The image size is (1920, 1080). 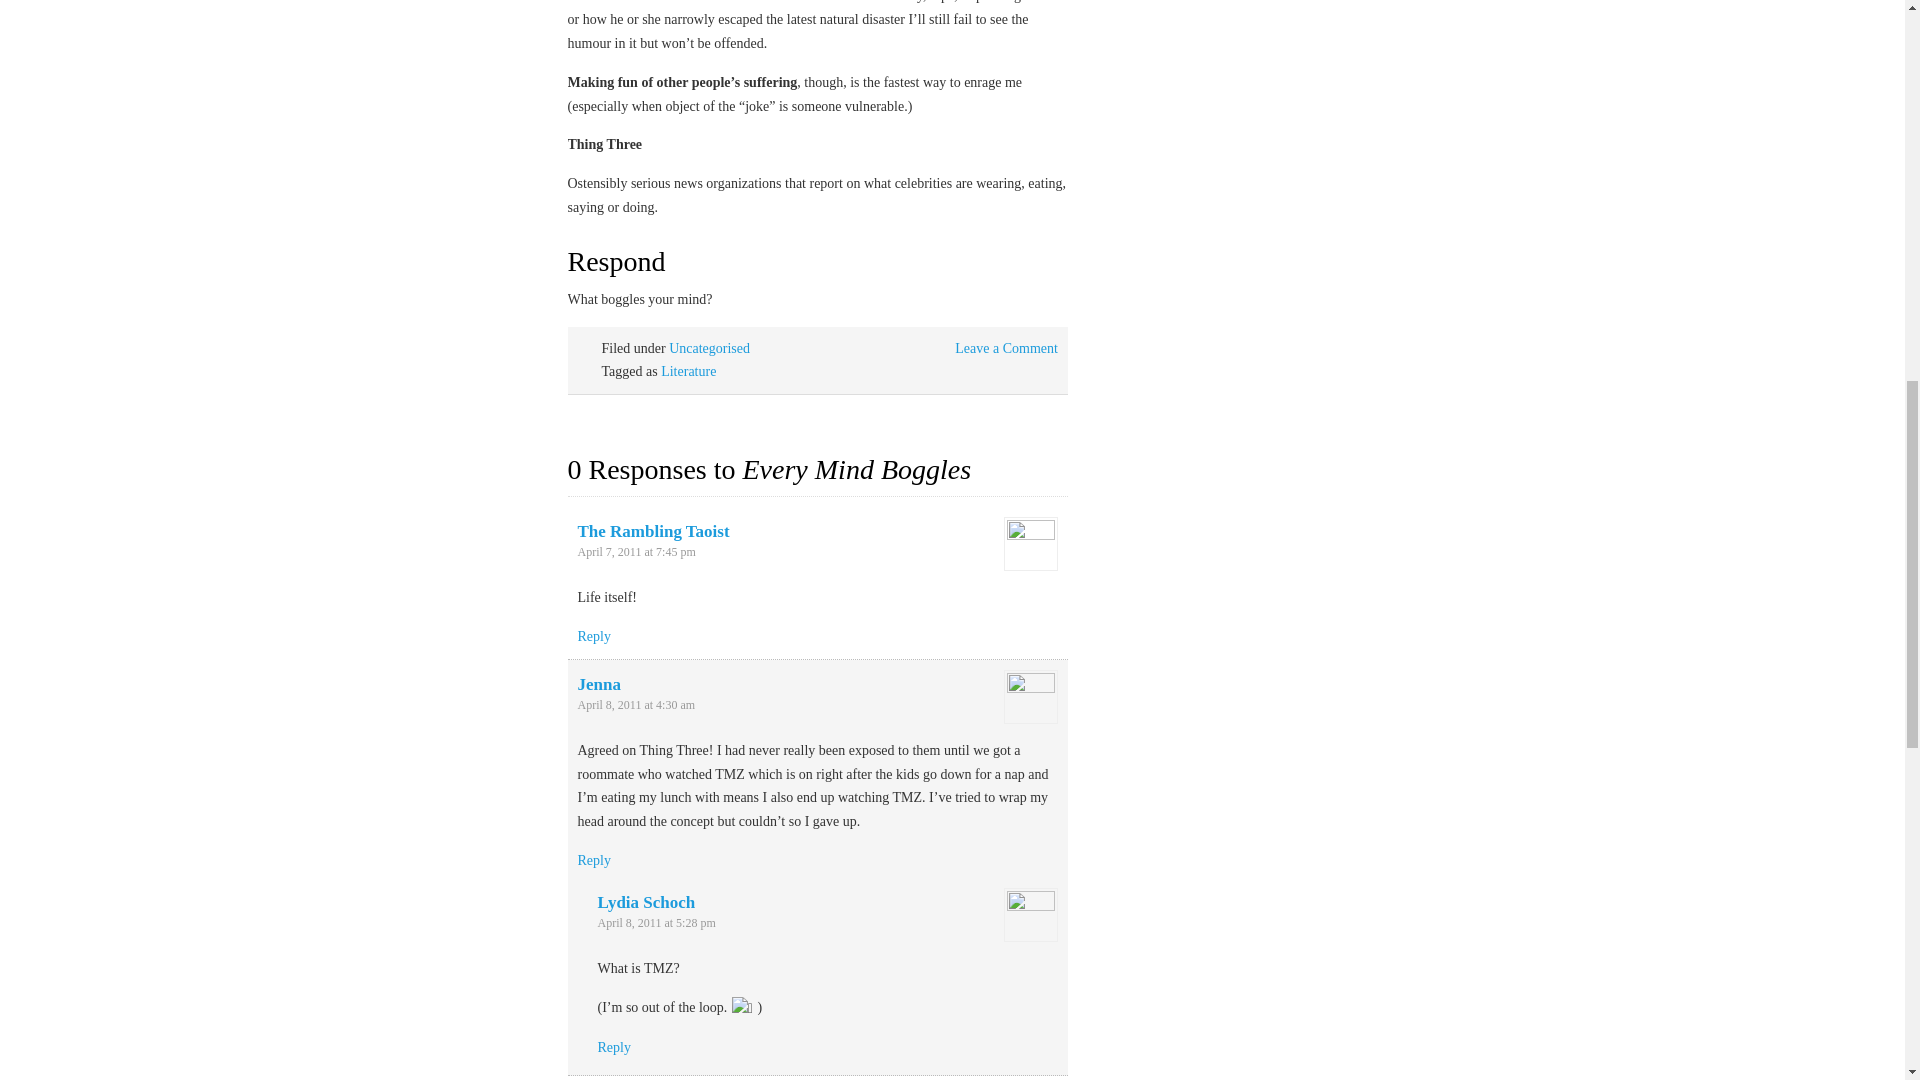 What do you see at coordinates (594, 860) in the screenshot?
I see `Reply` at bounding box center [594, 860].